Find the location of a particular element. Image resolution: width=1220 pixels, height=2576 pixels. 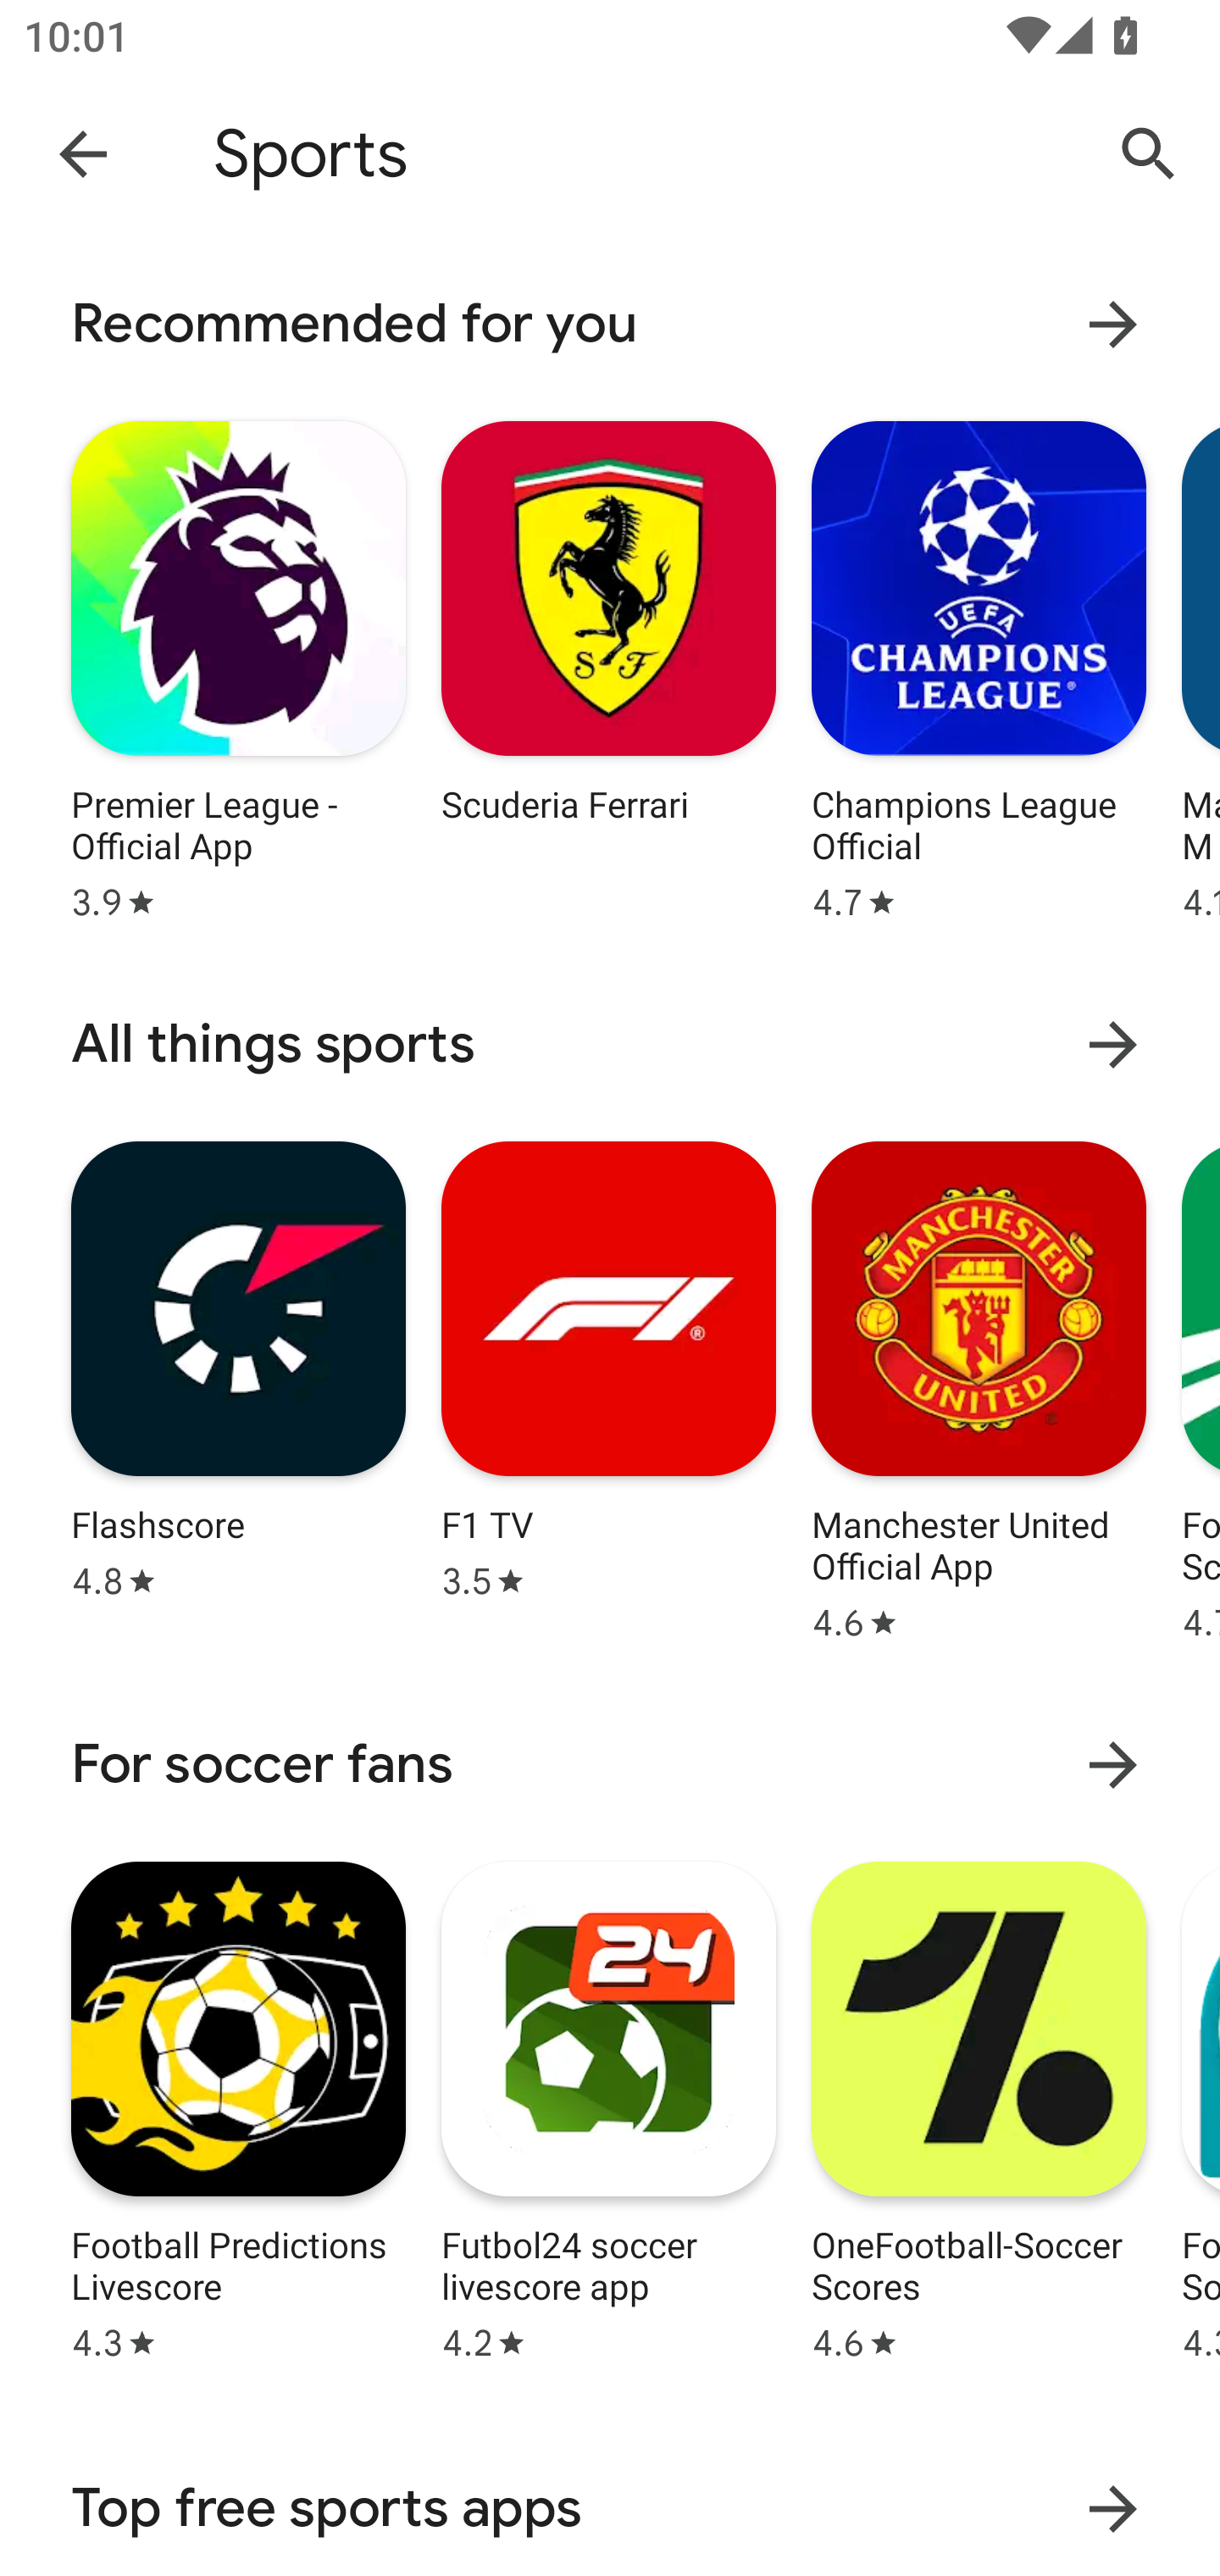

App: Flashscore
Star rating: 4.8


 is located at coordinates (238, 1386).